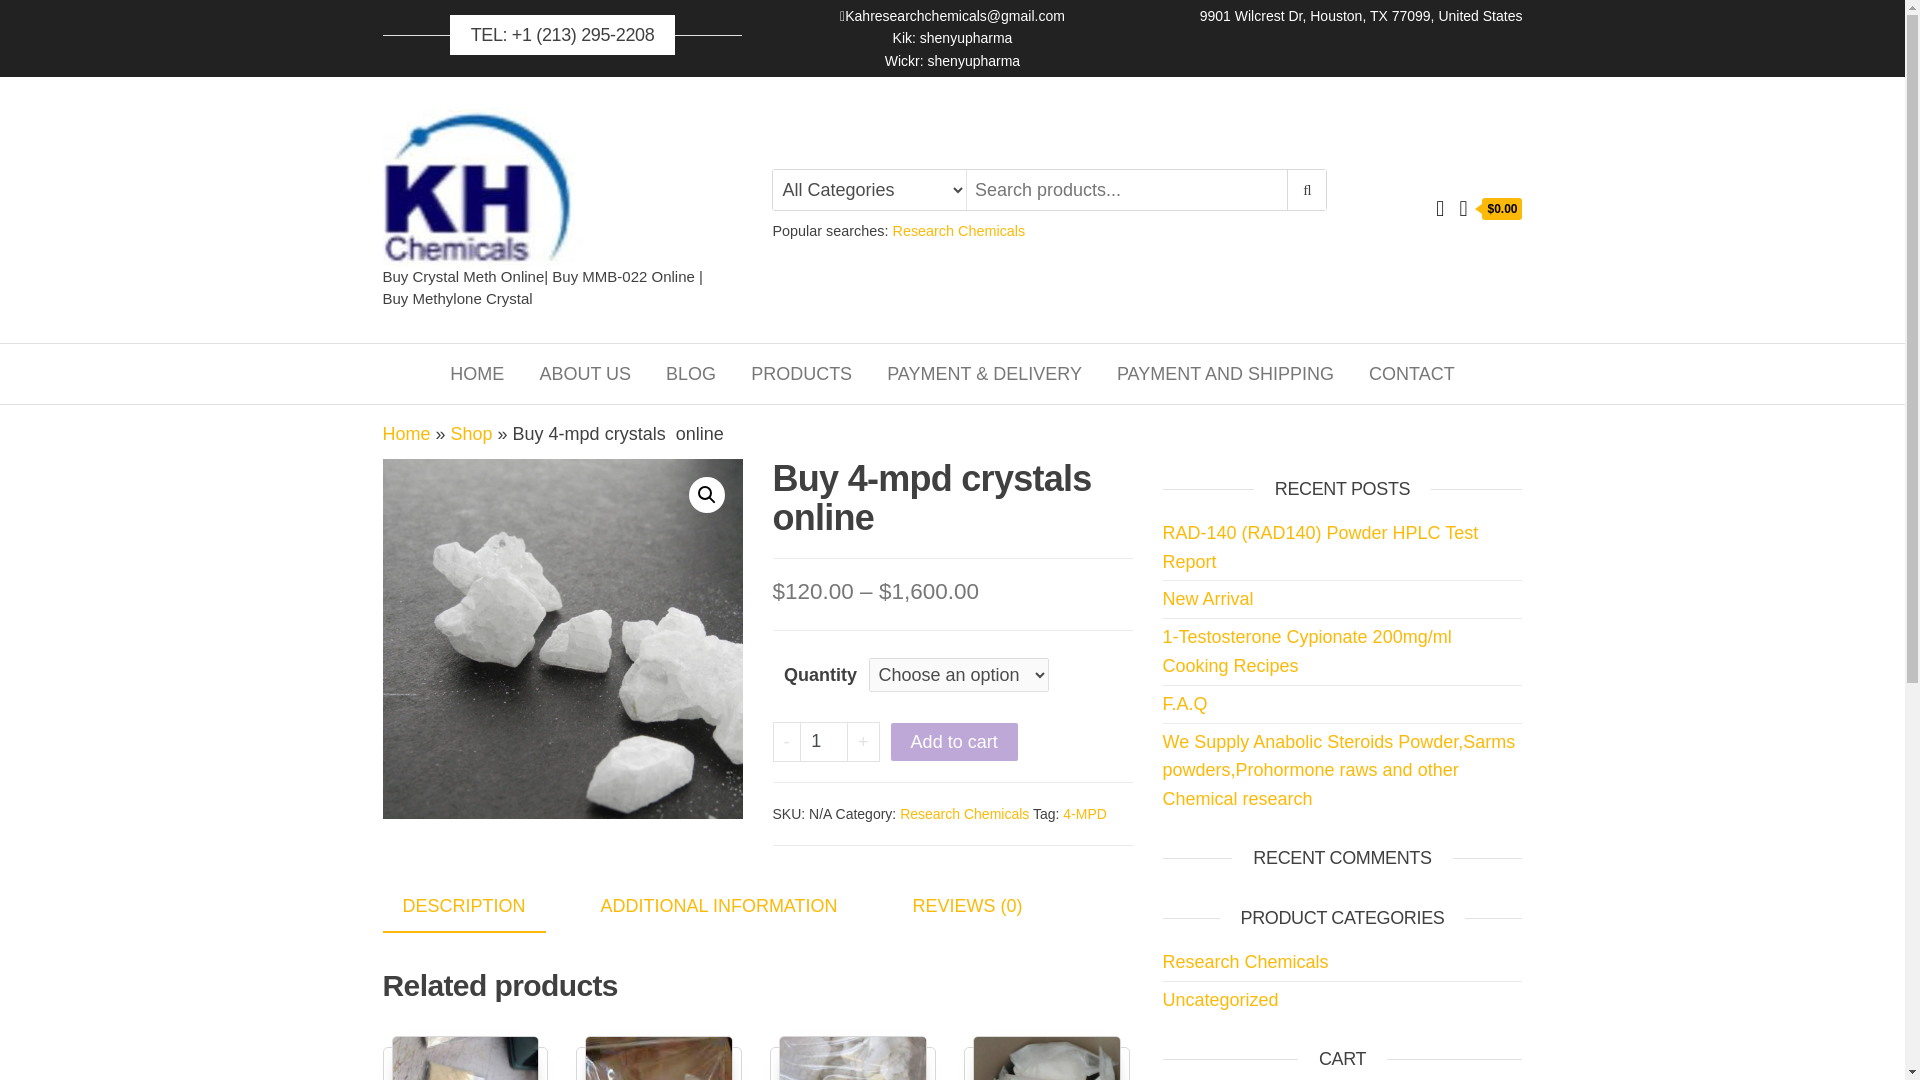 This screenshot has height=1080, width=1920. Describe the element at coordinates (476, 374) in the screenshot. I see `HOME` at that location.